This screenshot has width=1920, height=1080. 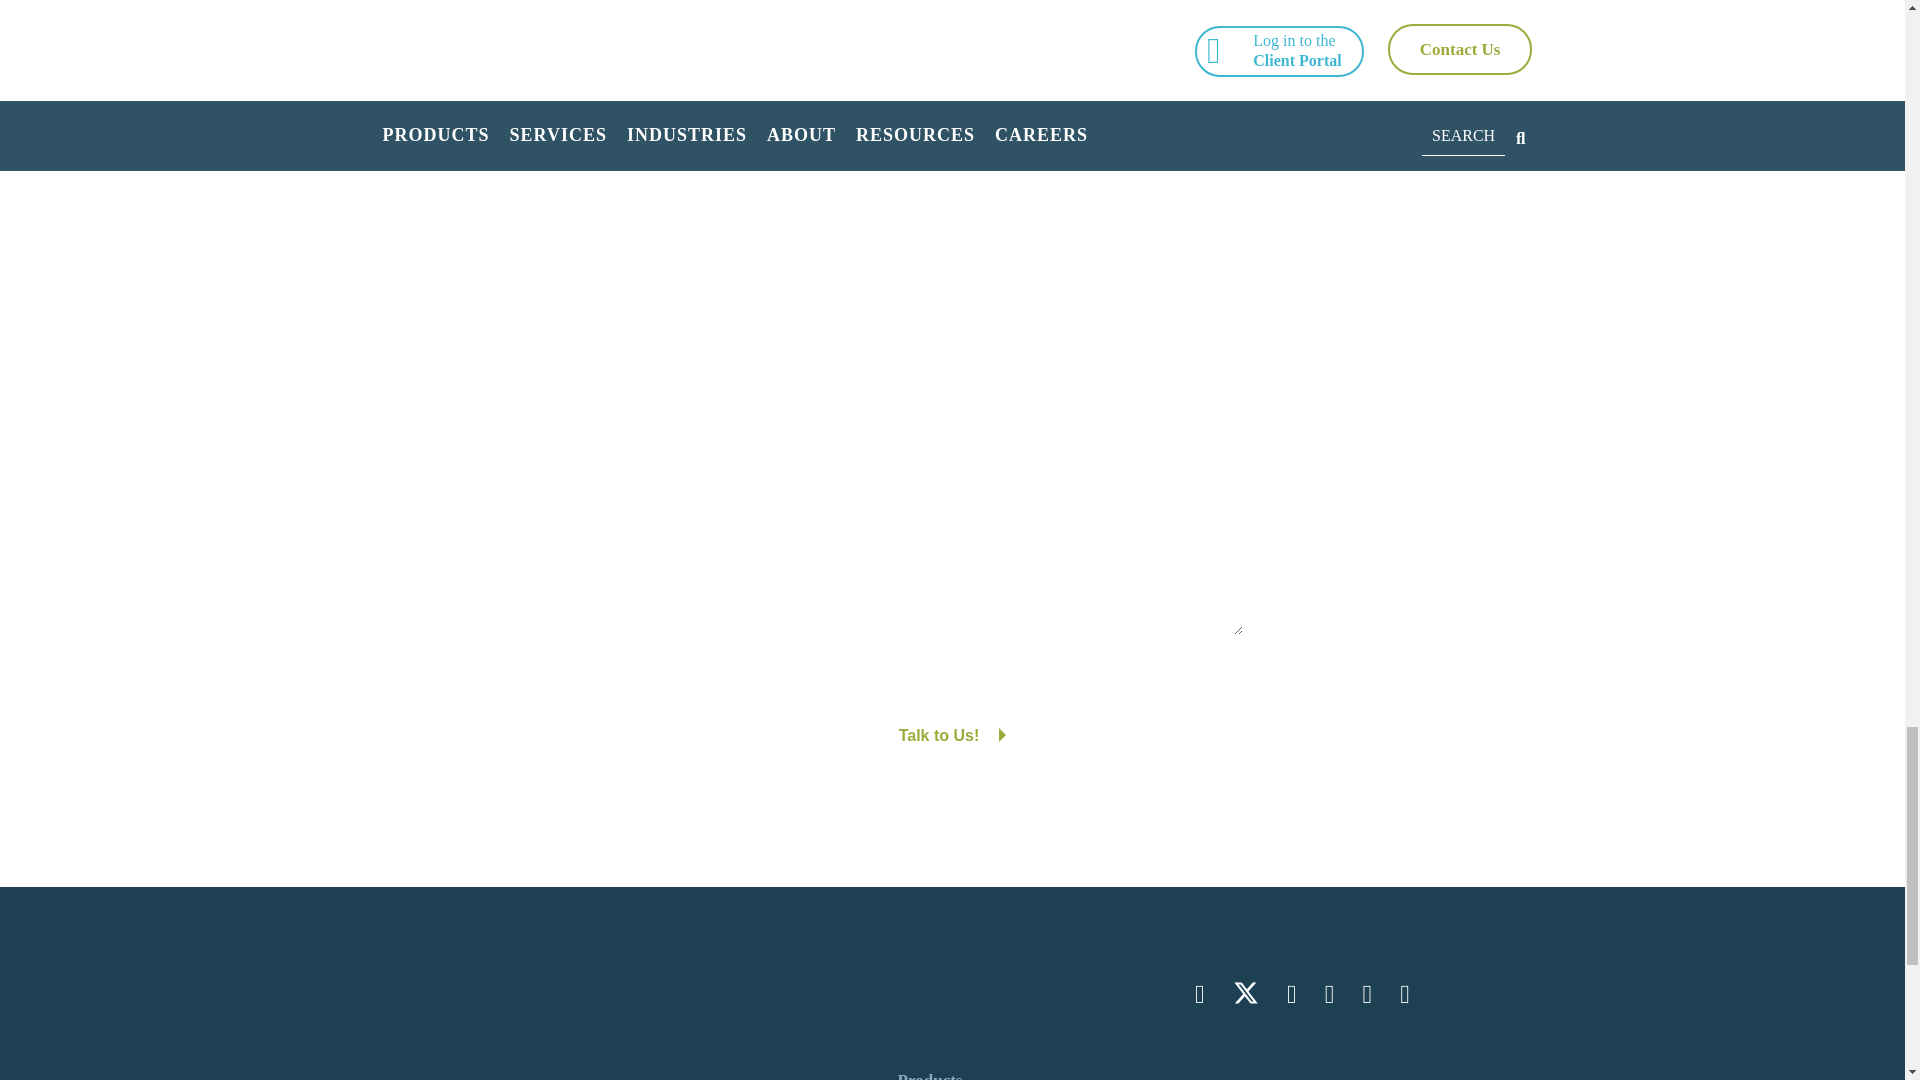 What do you see at coordinates (796, 260) in the screenshot?
I see `First Name` at bounding box center [796, 260].